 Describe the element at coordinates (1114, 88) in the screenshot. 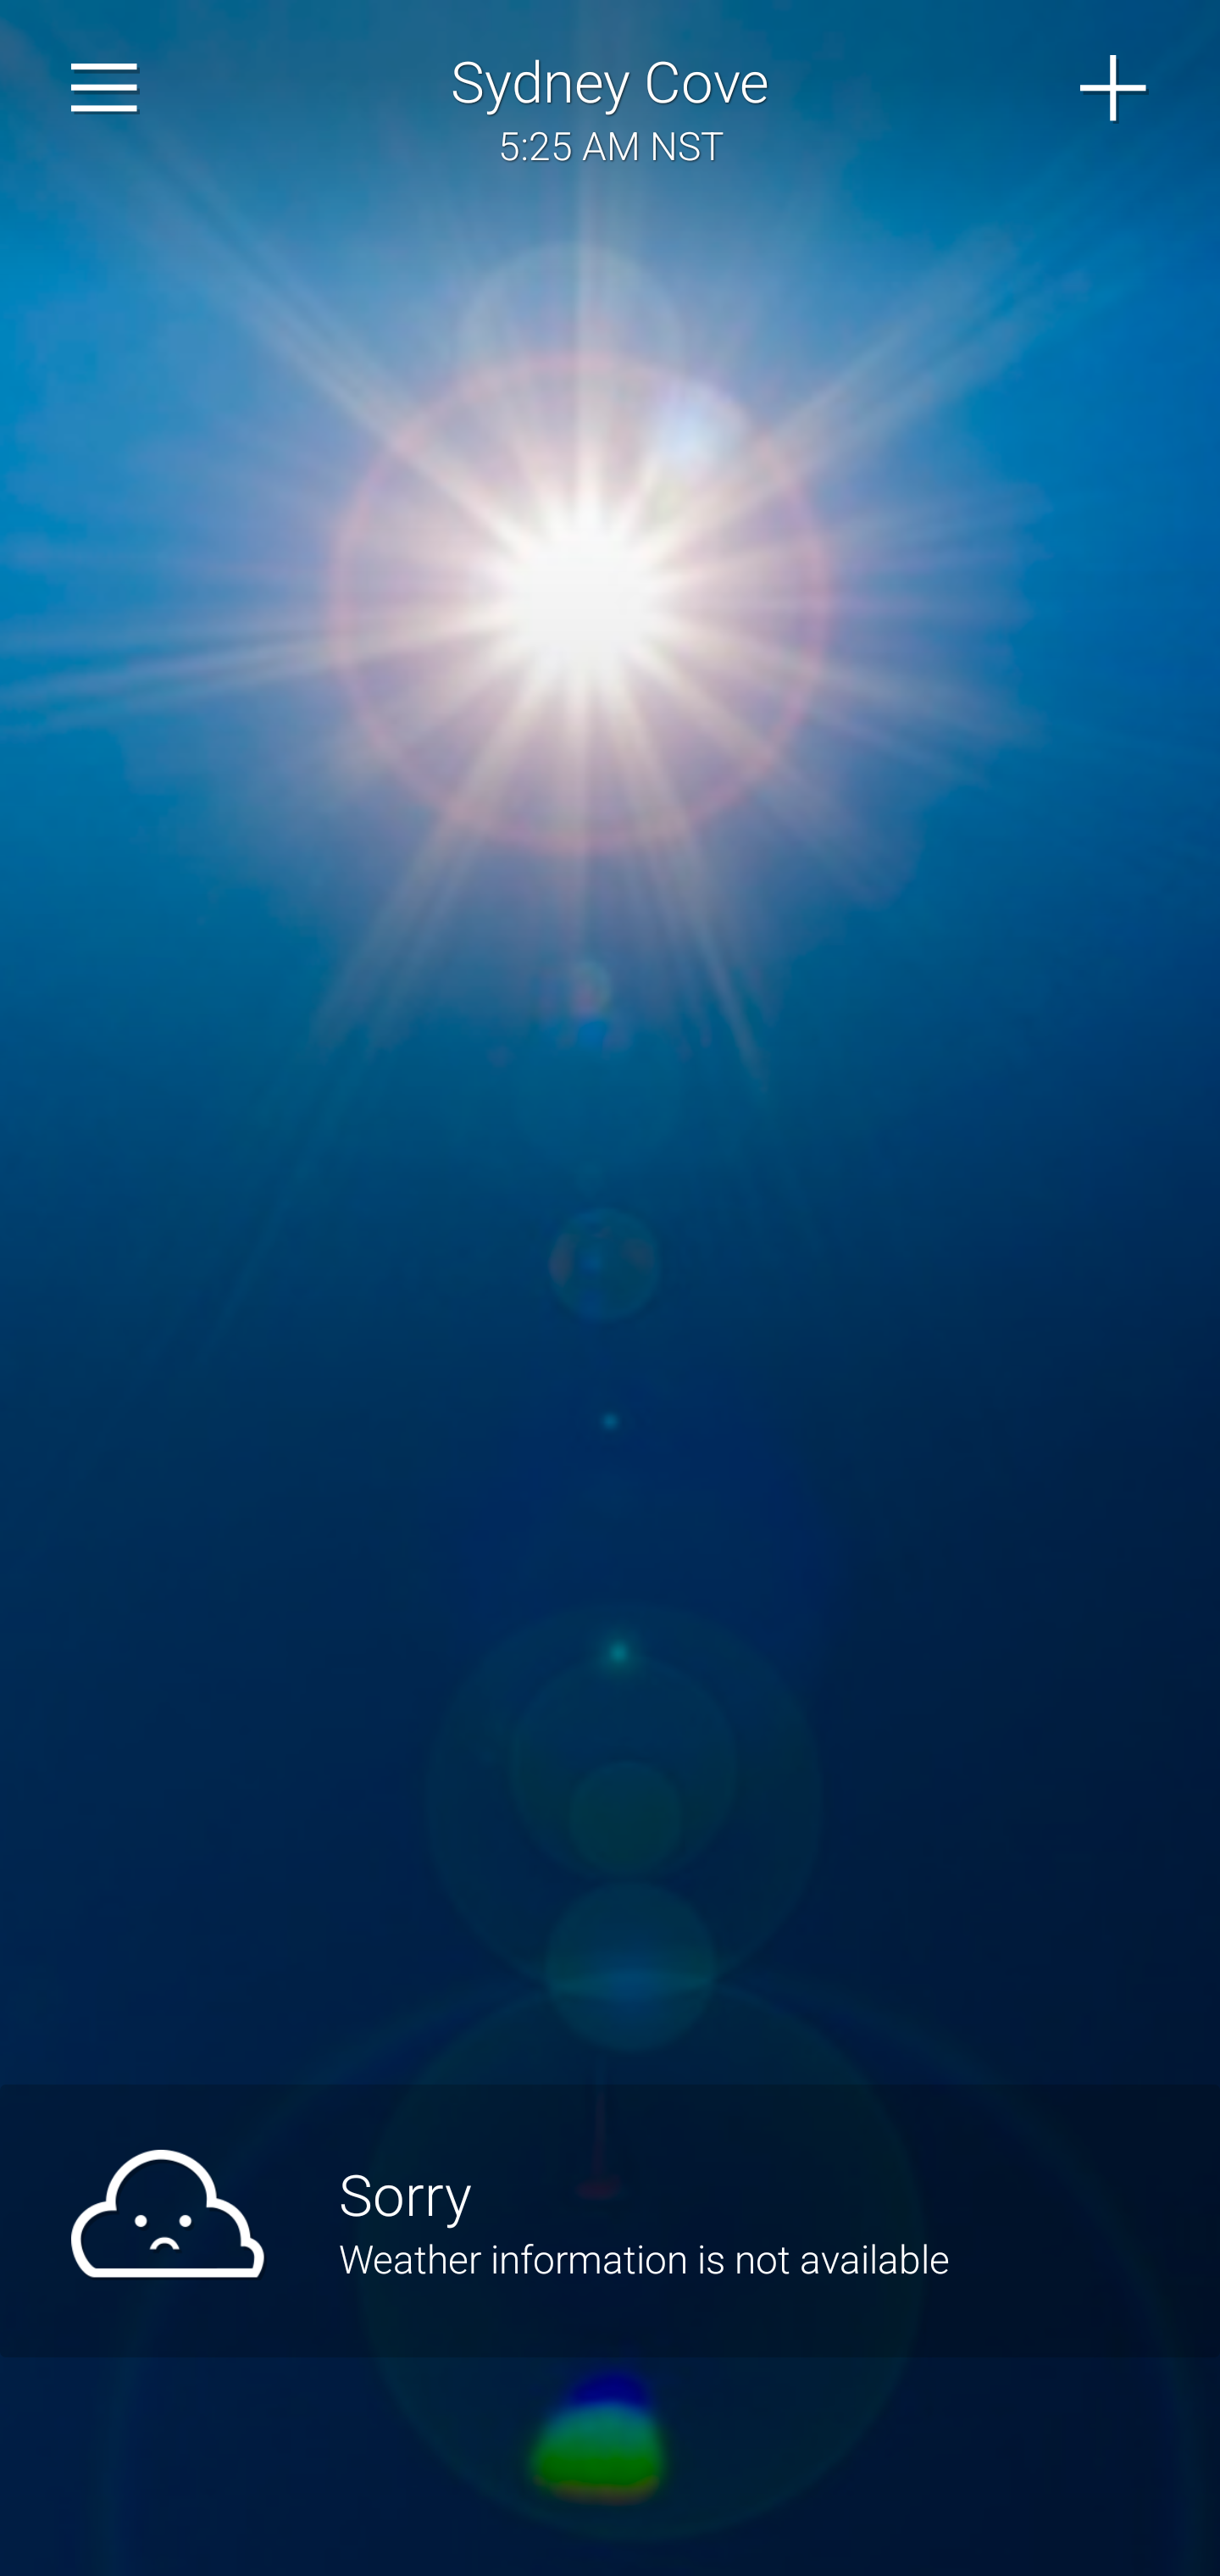

I see `Add City` at that location.